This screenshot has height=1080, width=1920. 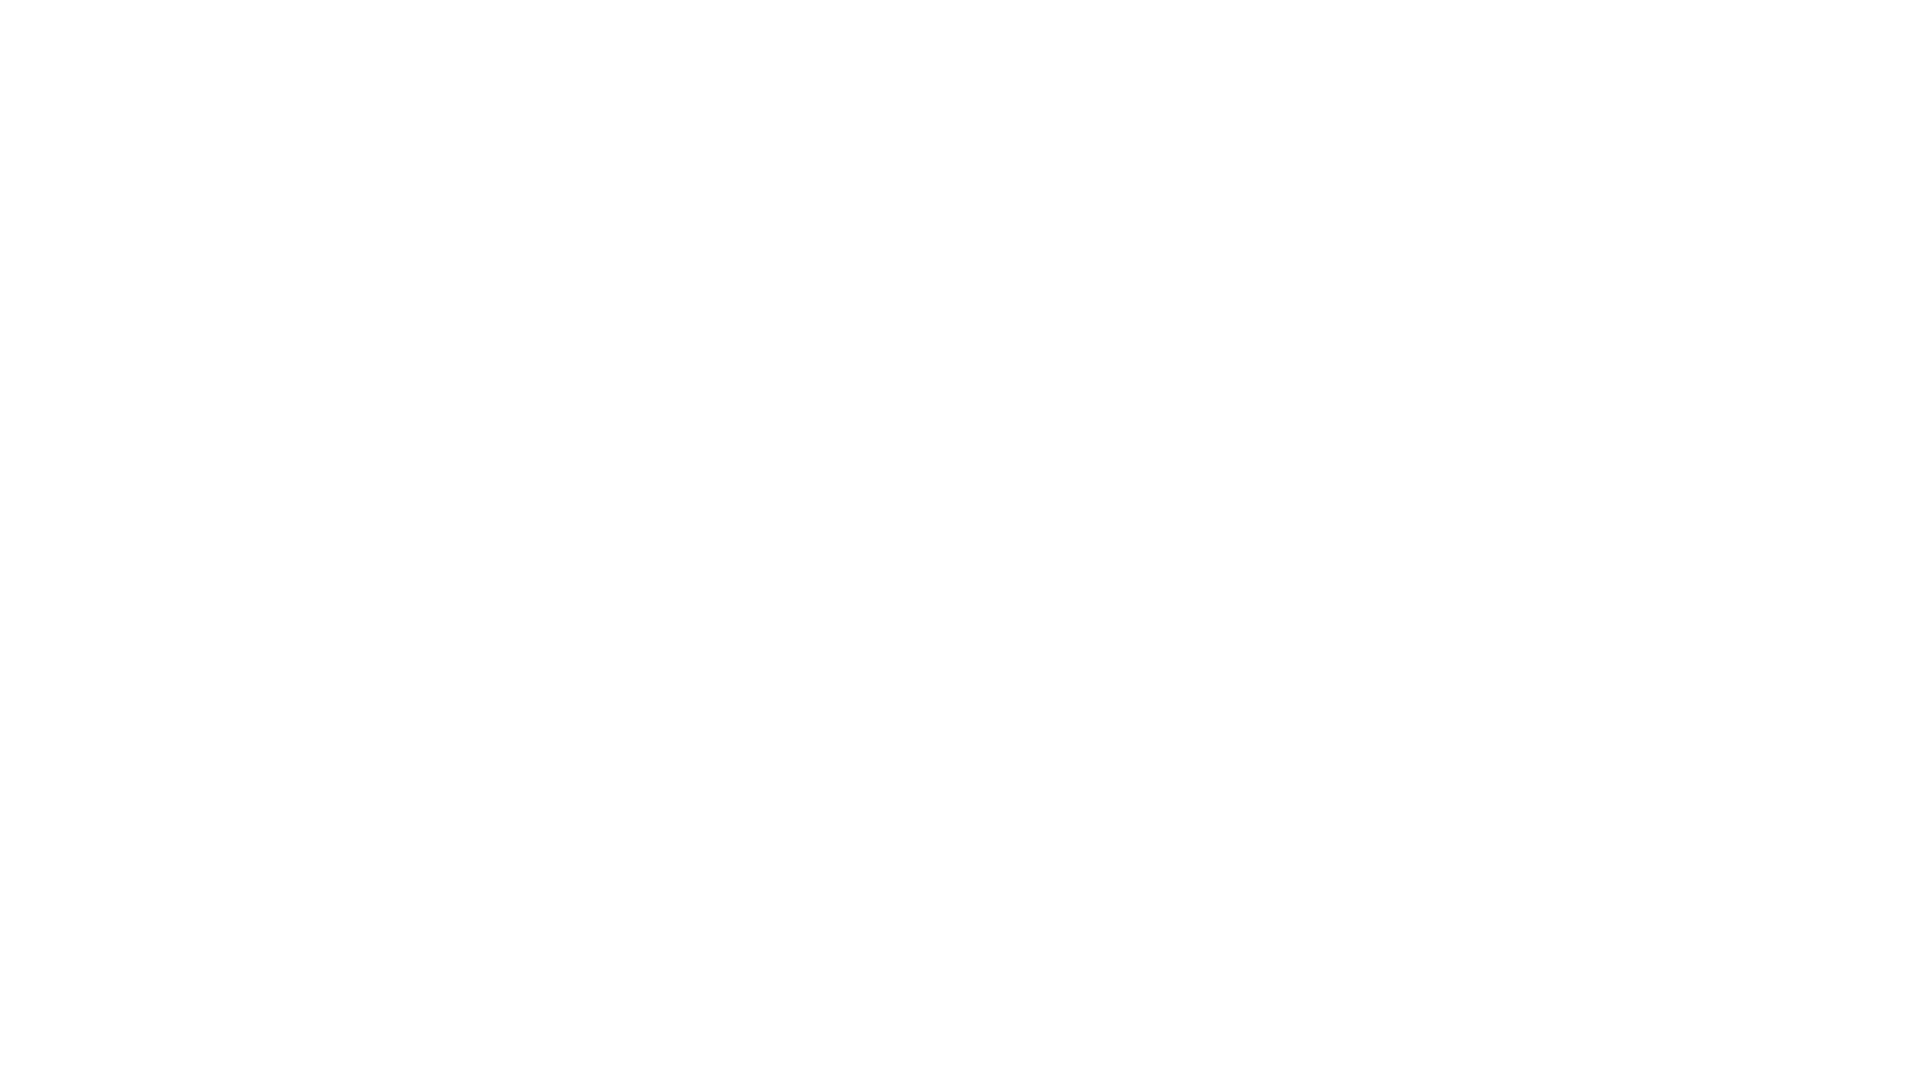 What do you see at coordinates (798, 42) in the screenshot?
I see `Auteur` at bounding box center [798, 42].